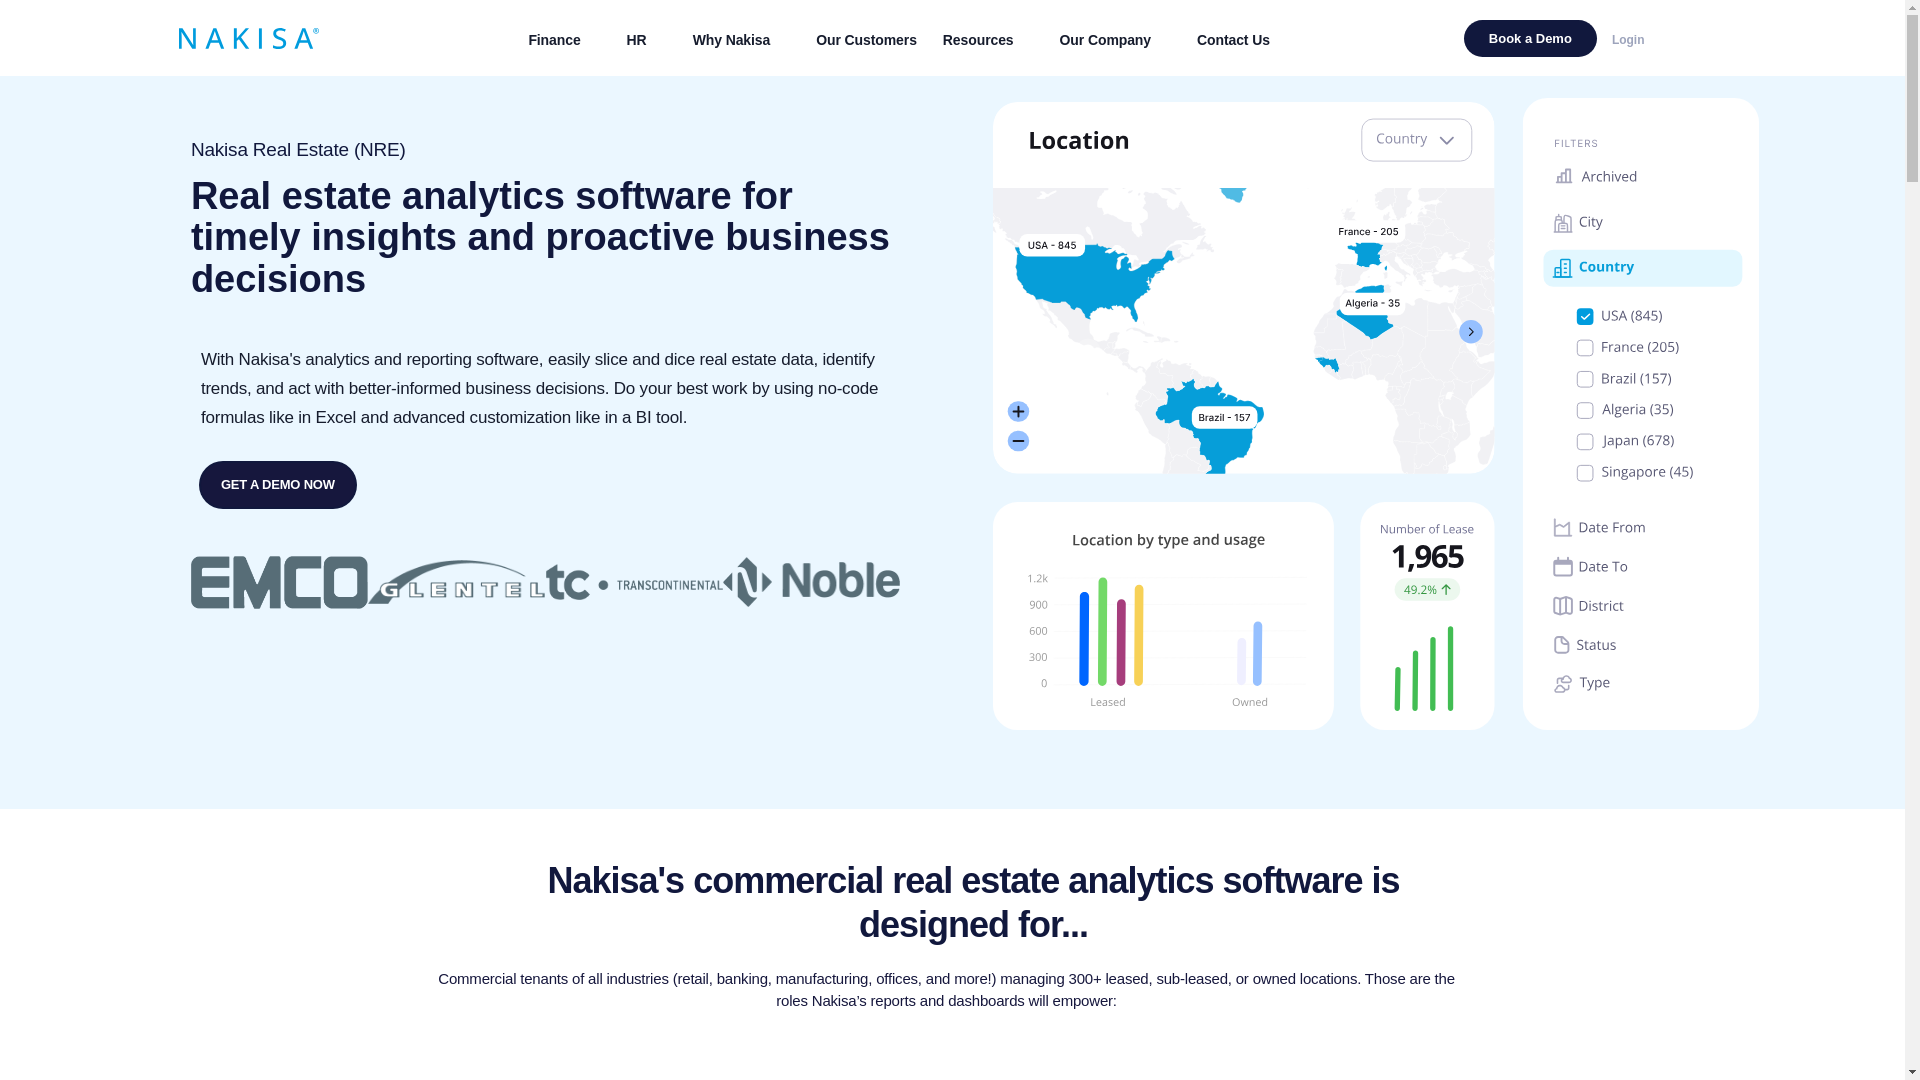 This screenshot has height=1080, width=1920. What do you see at coordinates (988, 40) in the screenshot?
I see `Resources` at bounding box center [988, 40].